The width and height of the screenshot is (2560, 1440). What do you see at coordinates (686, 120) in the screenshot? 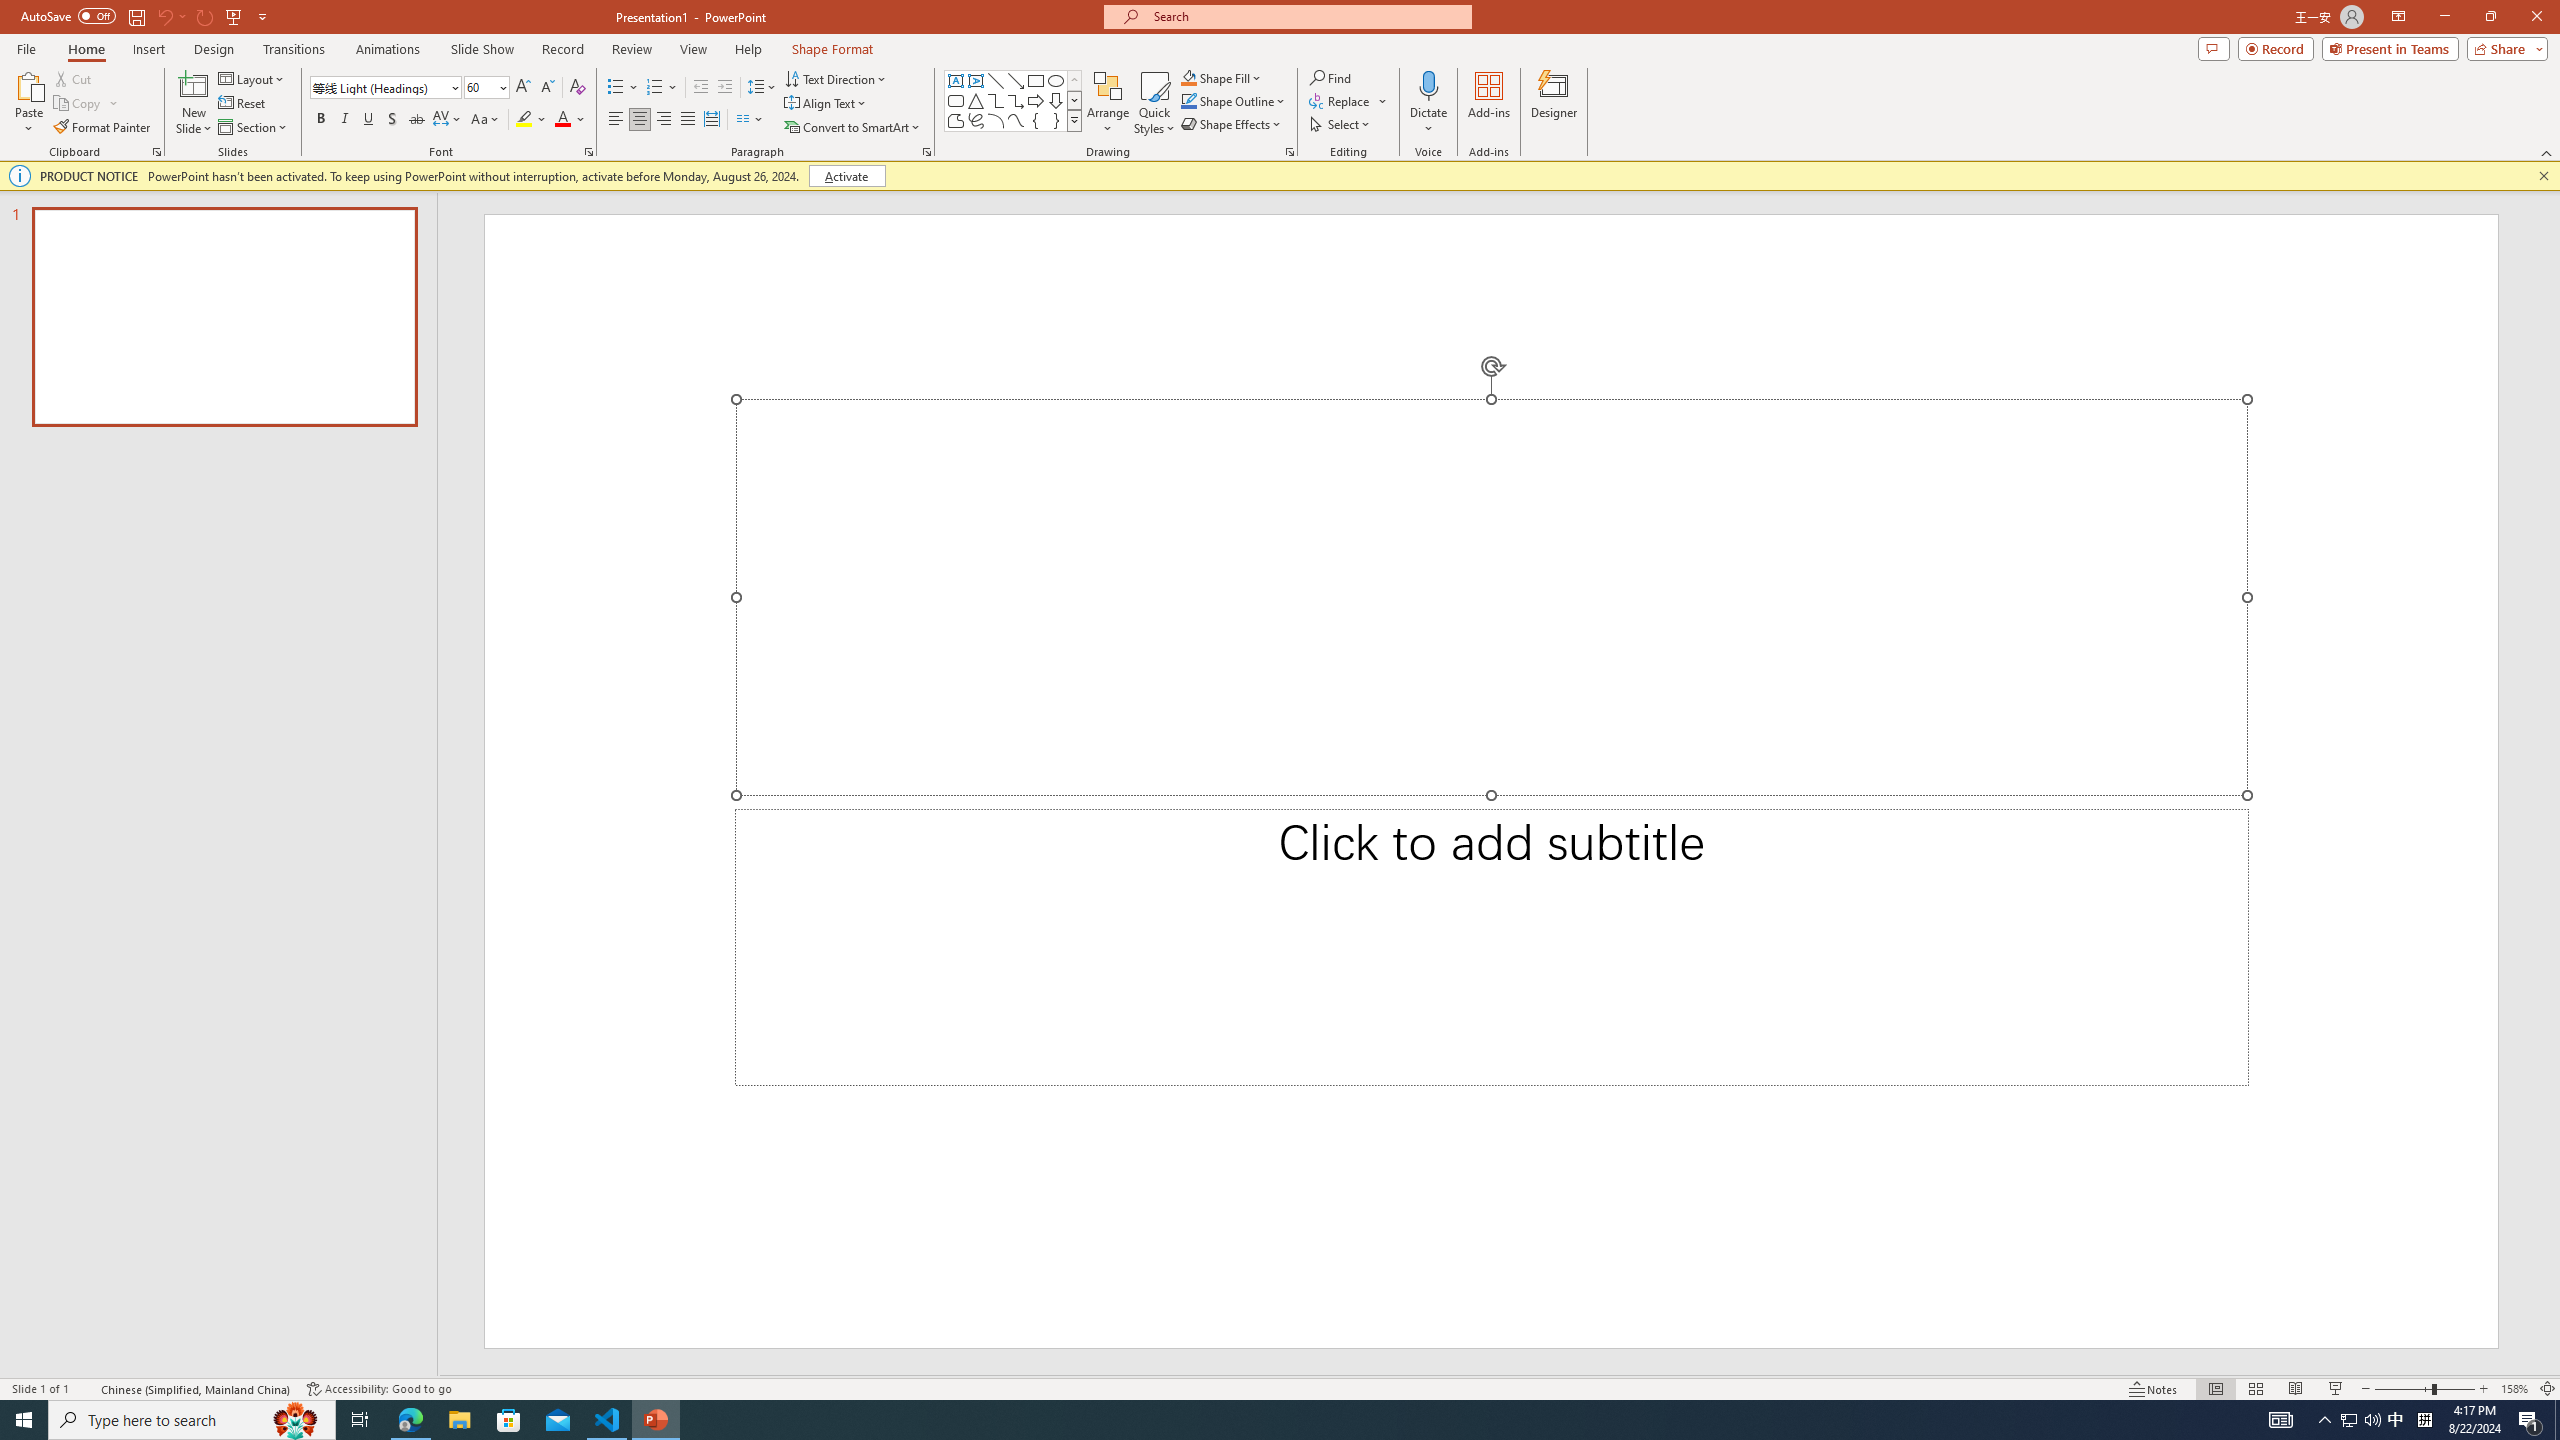
I see `Justify` at bounding box center [686, 120].